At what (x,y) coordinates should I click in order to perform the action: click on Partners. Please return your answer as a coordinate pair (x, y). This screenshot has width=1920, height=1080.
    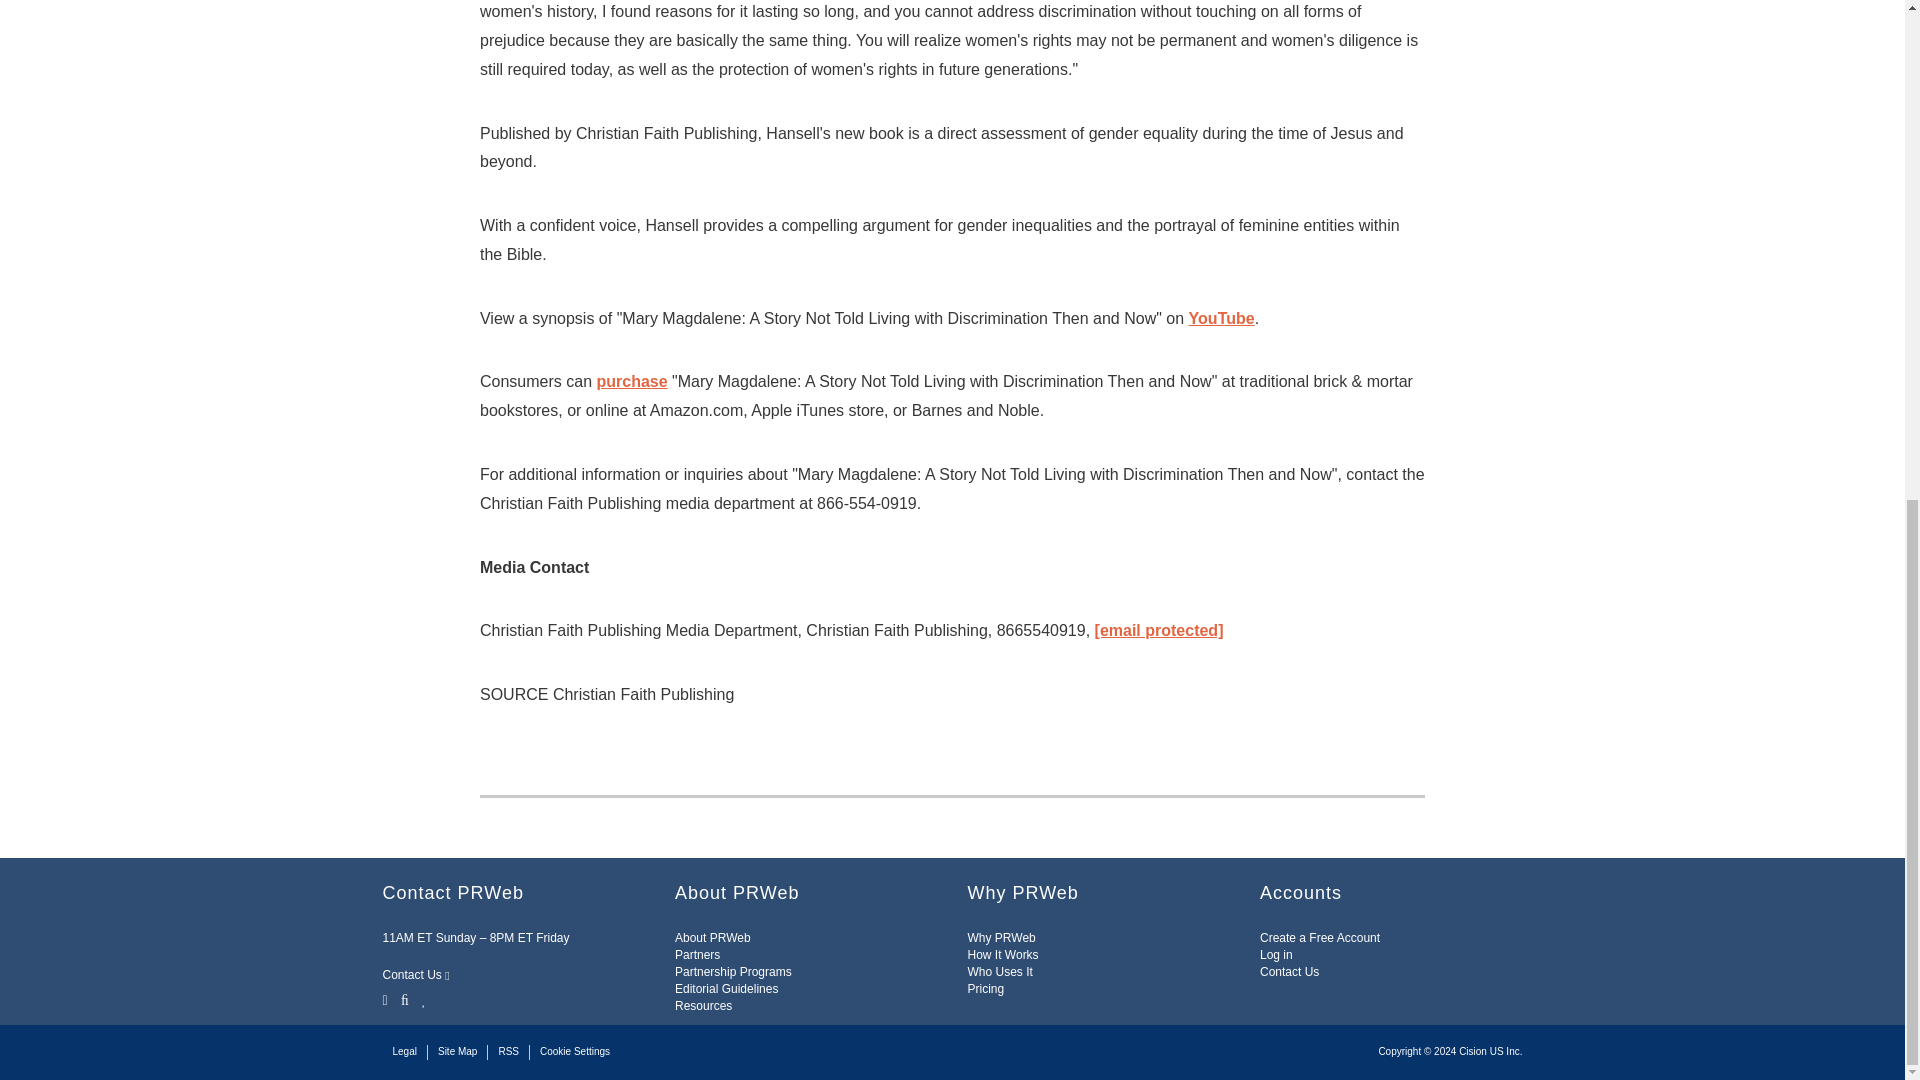
    Looking at the image, I should click on (698, 955).